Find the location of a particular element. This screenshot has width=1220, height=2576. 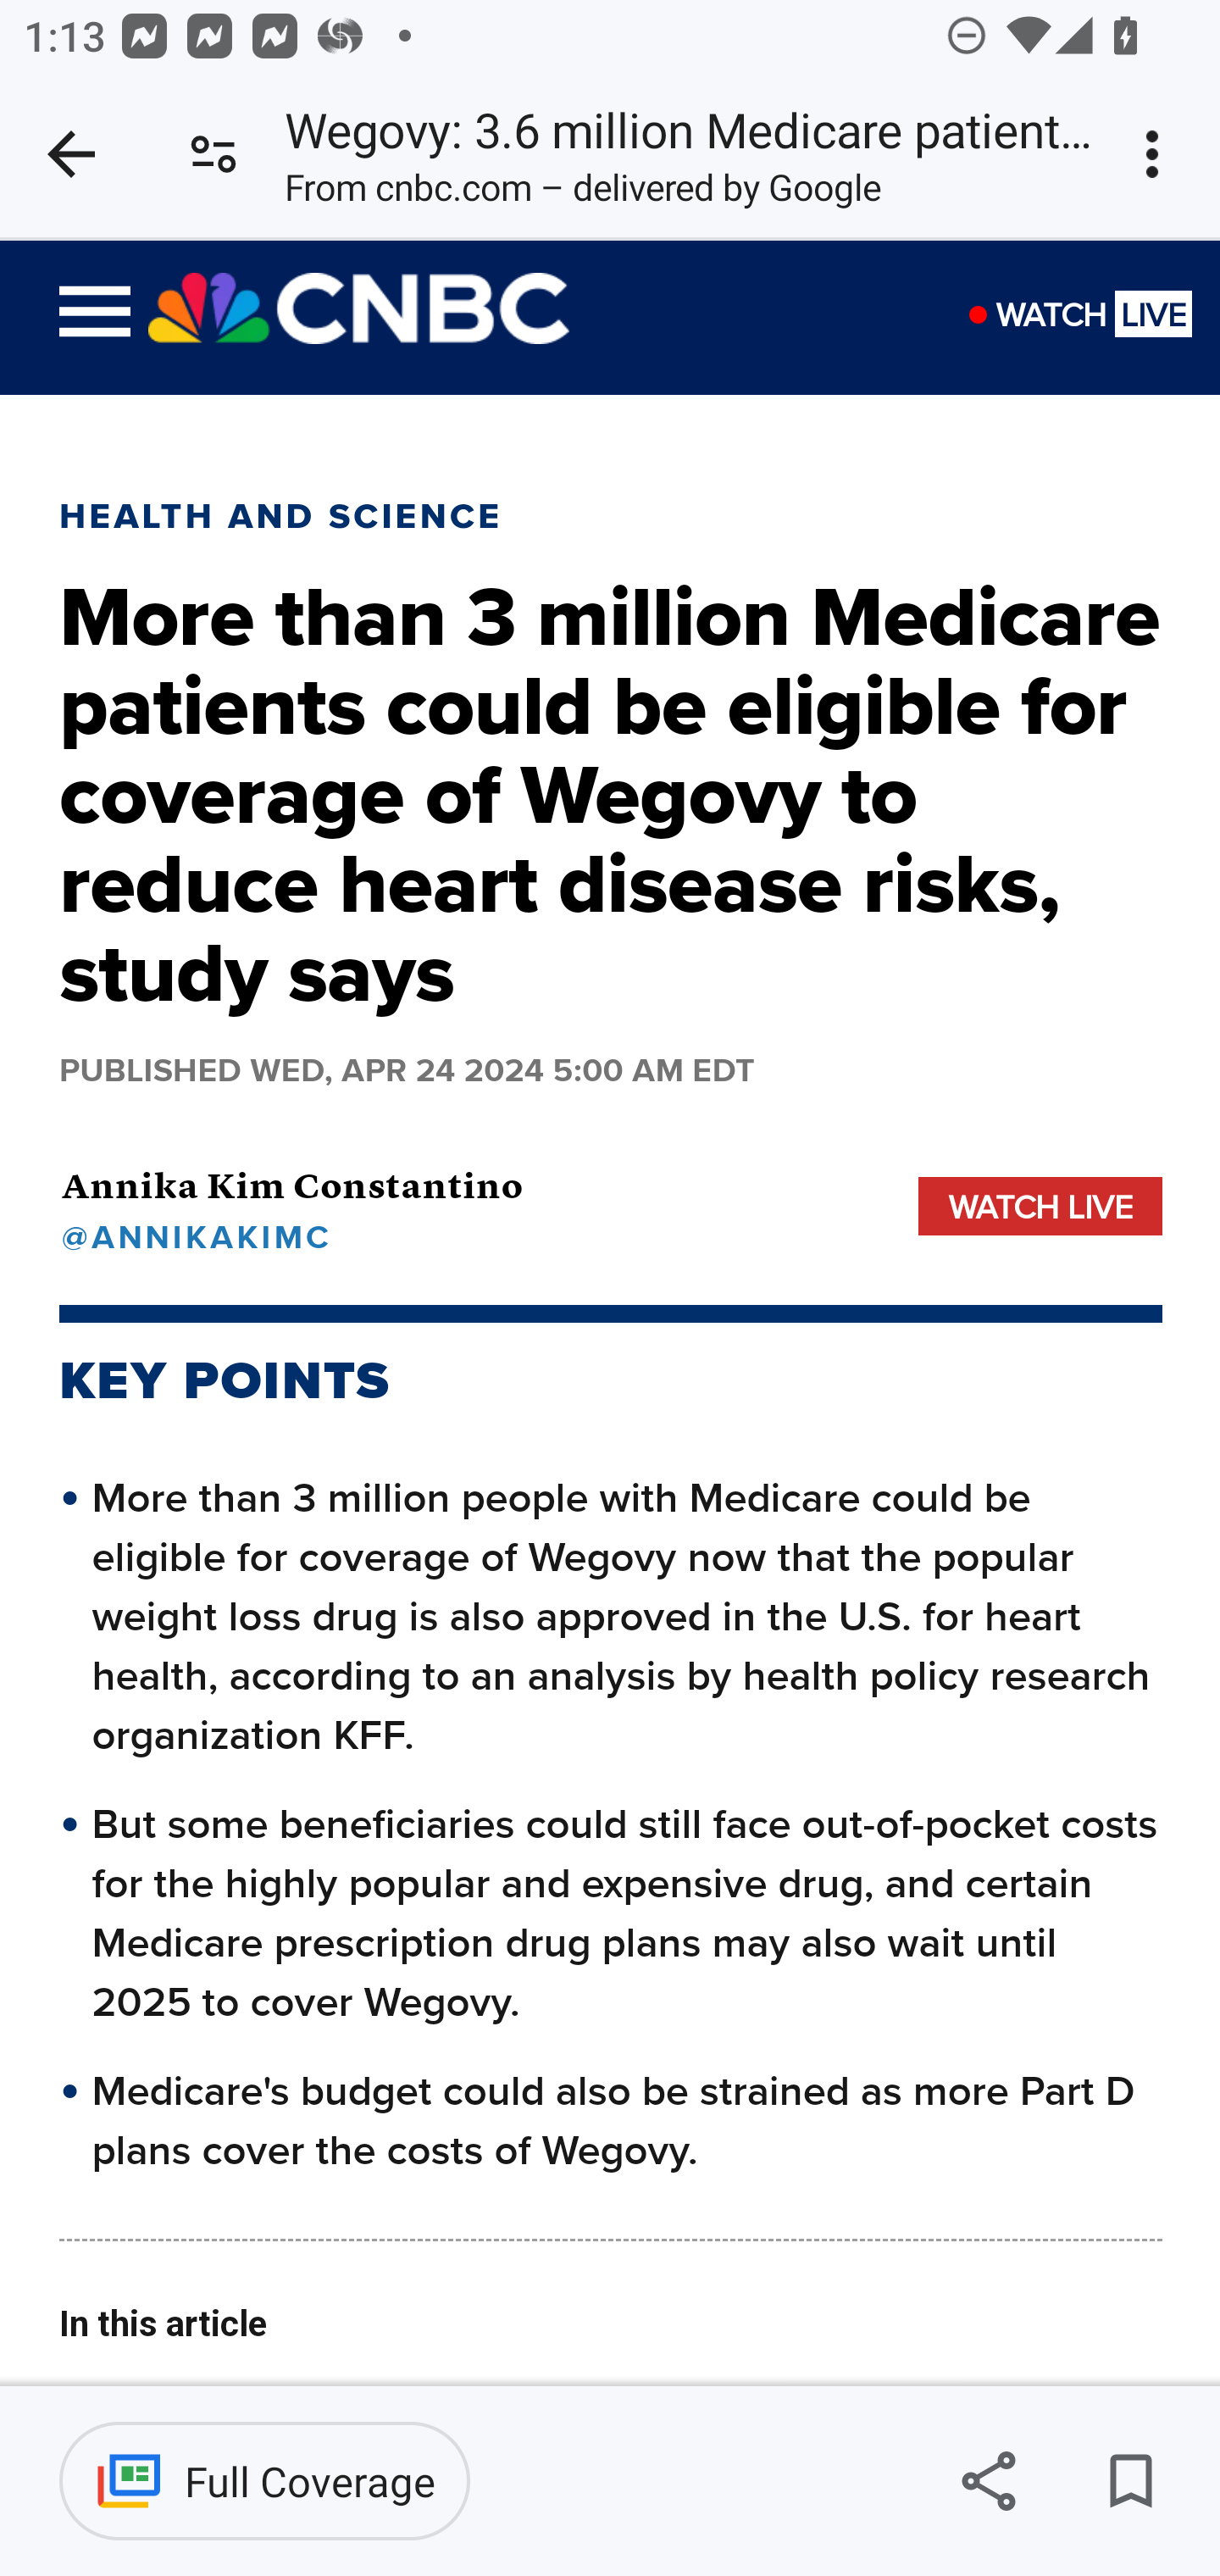

header logo image is located at coordinates (360, 308).